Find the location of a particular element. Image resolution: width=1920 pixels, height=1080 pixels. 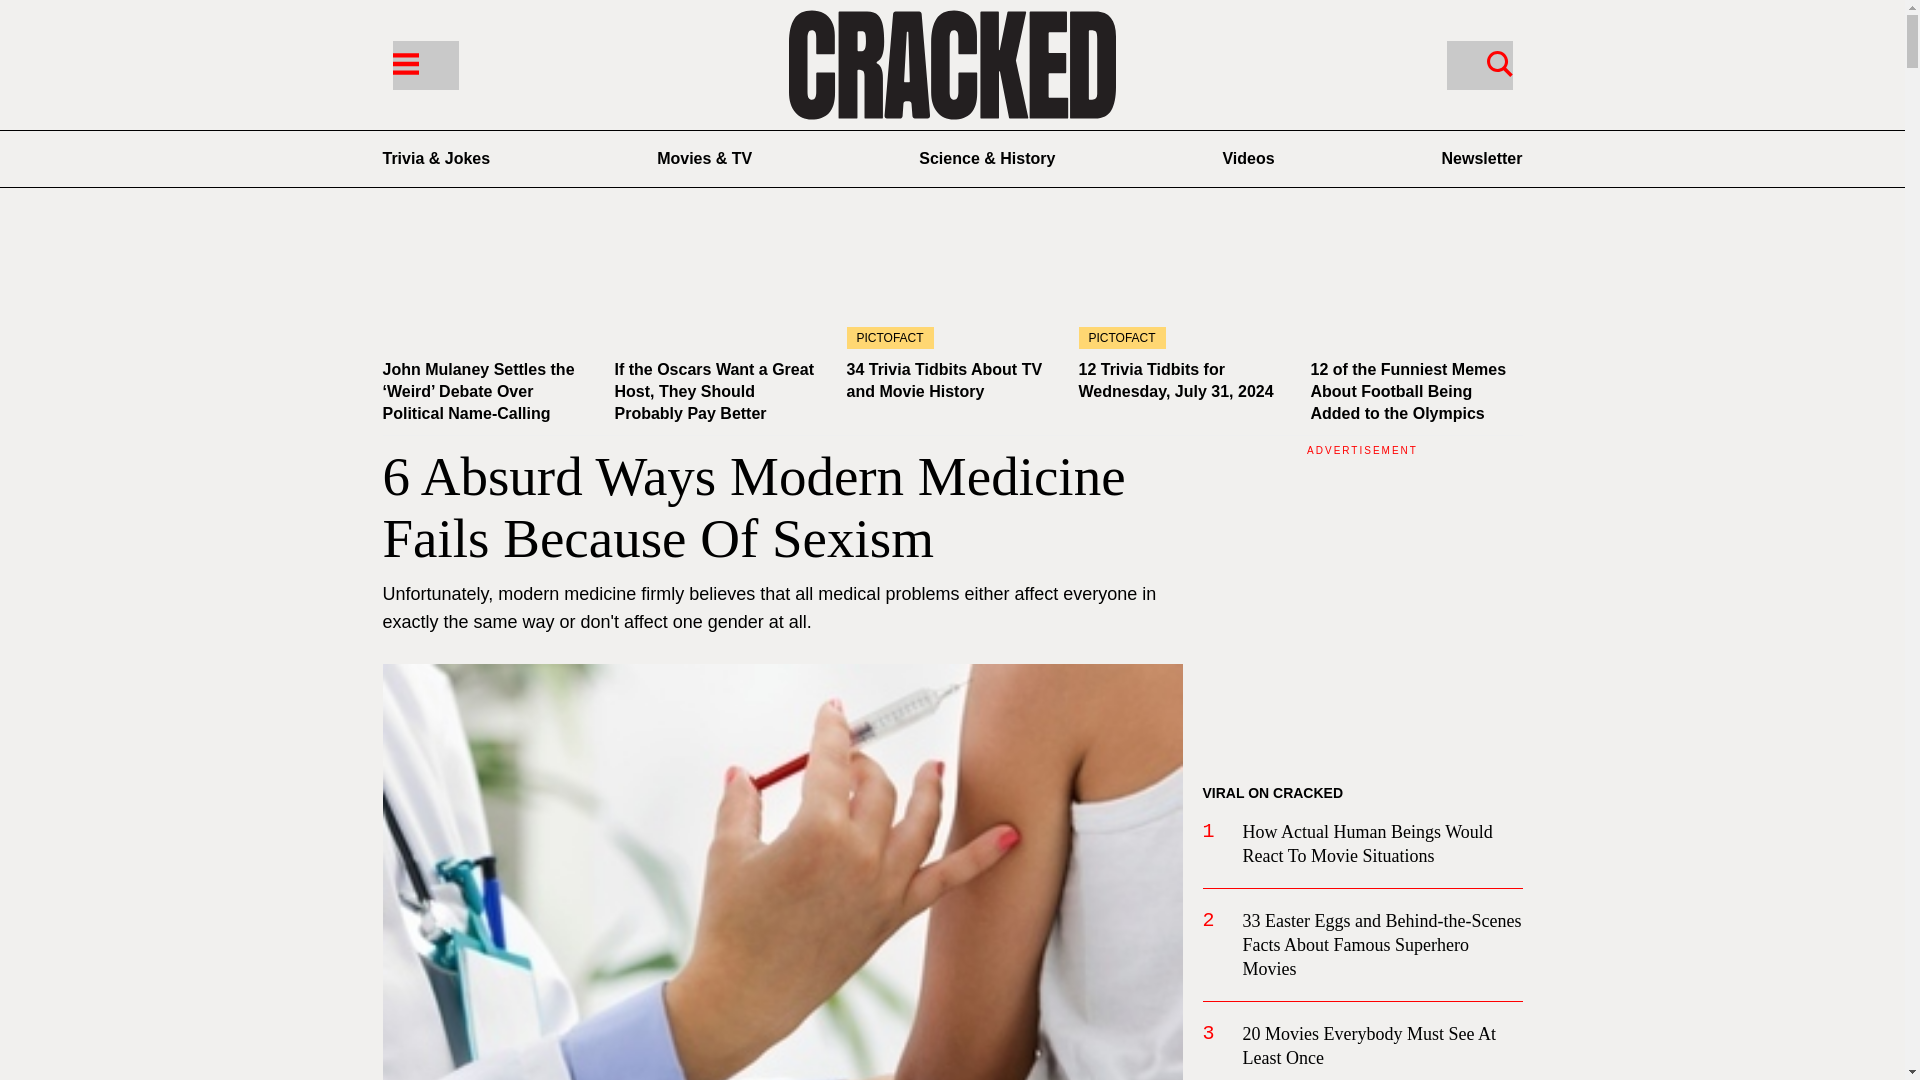

Newsletter is located at coordinates (1482, 158).